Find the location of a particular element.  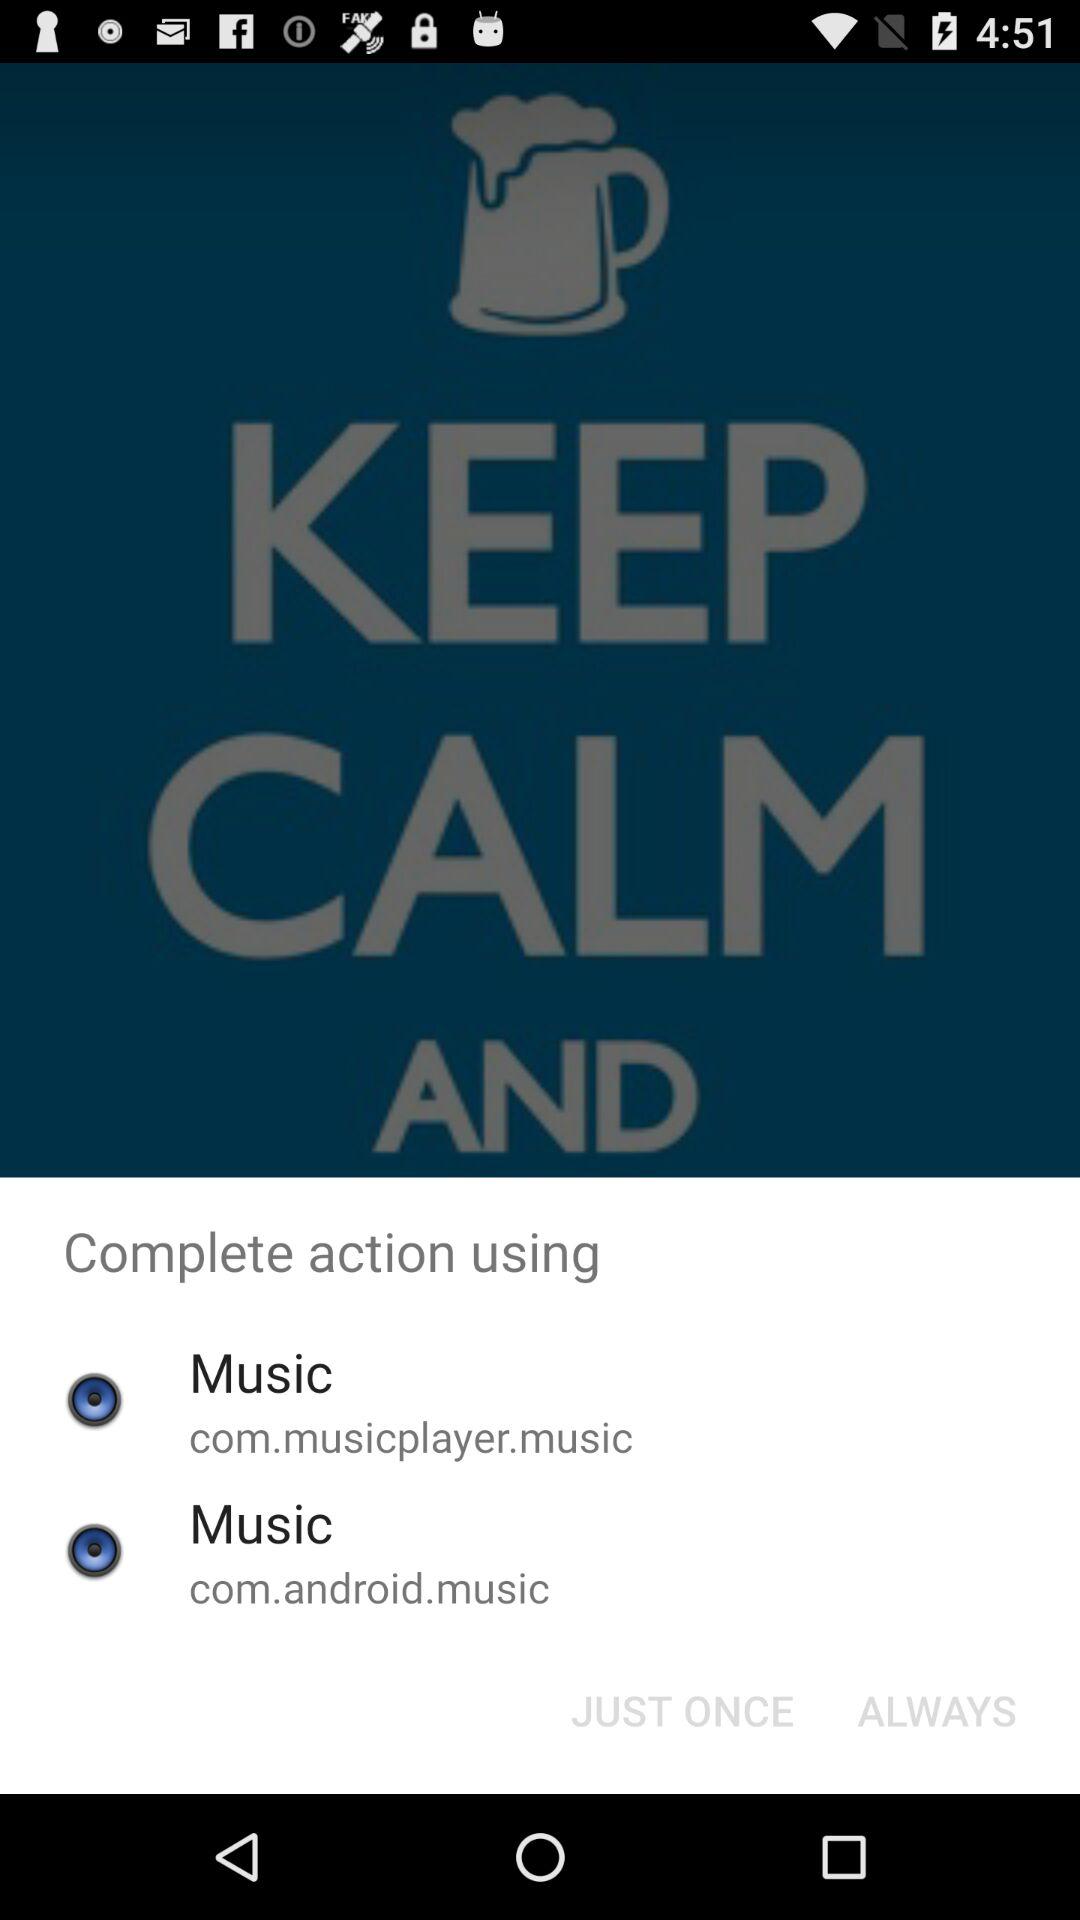

click the button next to the just once is located at coordinates (936, 1710).